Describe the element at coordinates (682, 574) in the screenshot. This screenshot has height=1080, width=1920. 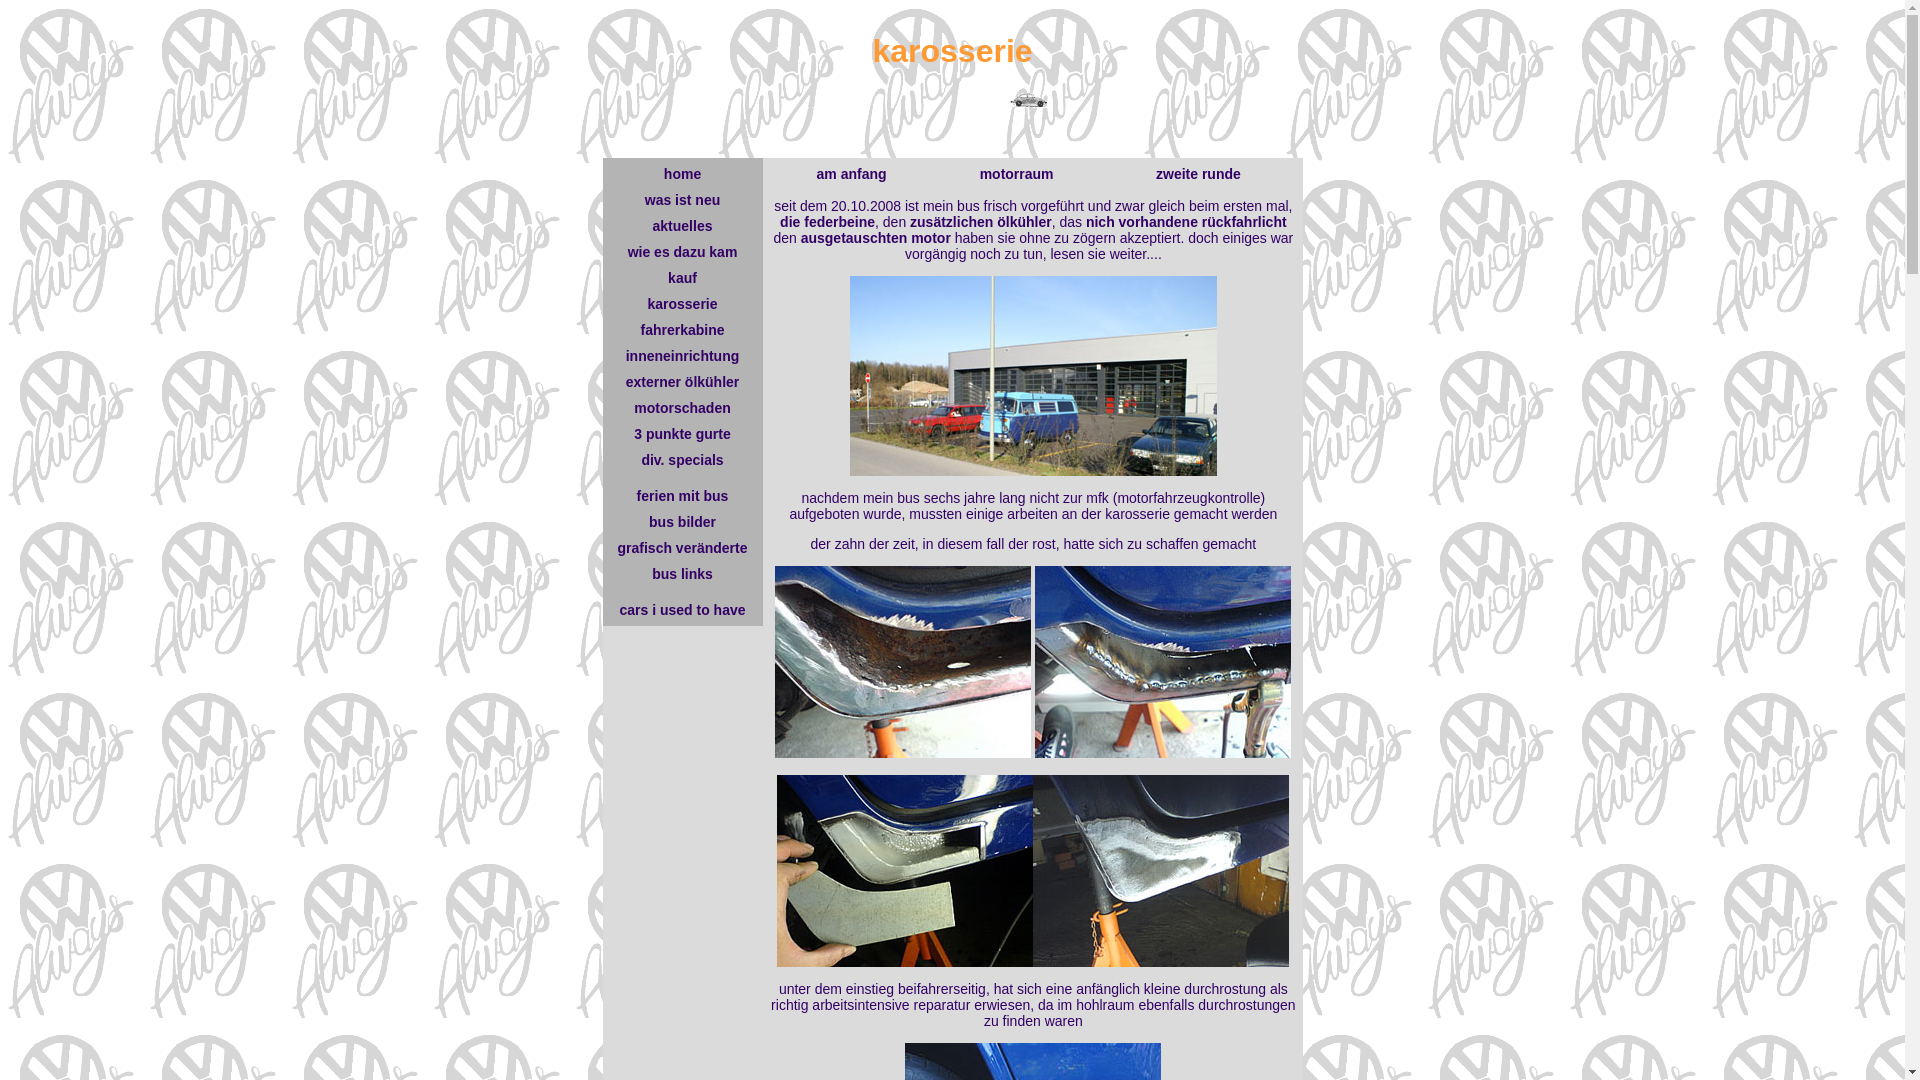
I see `bus links` at that location.